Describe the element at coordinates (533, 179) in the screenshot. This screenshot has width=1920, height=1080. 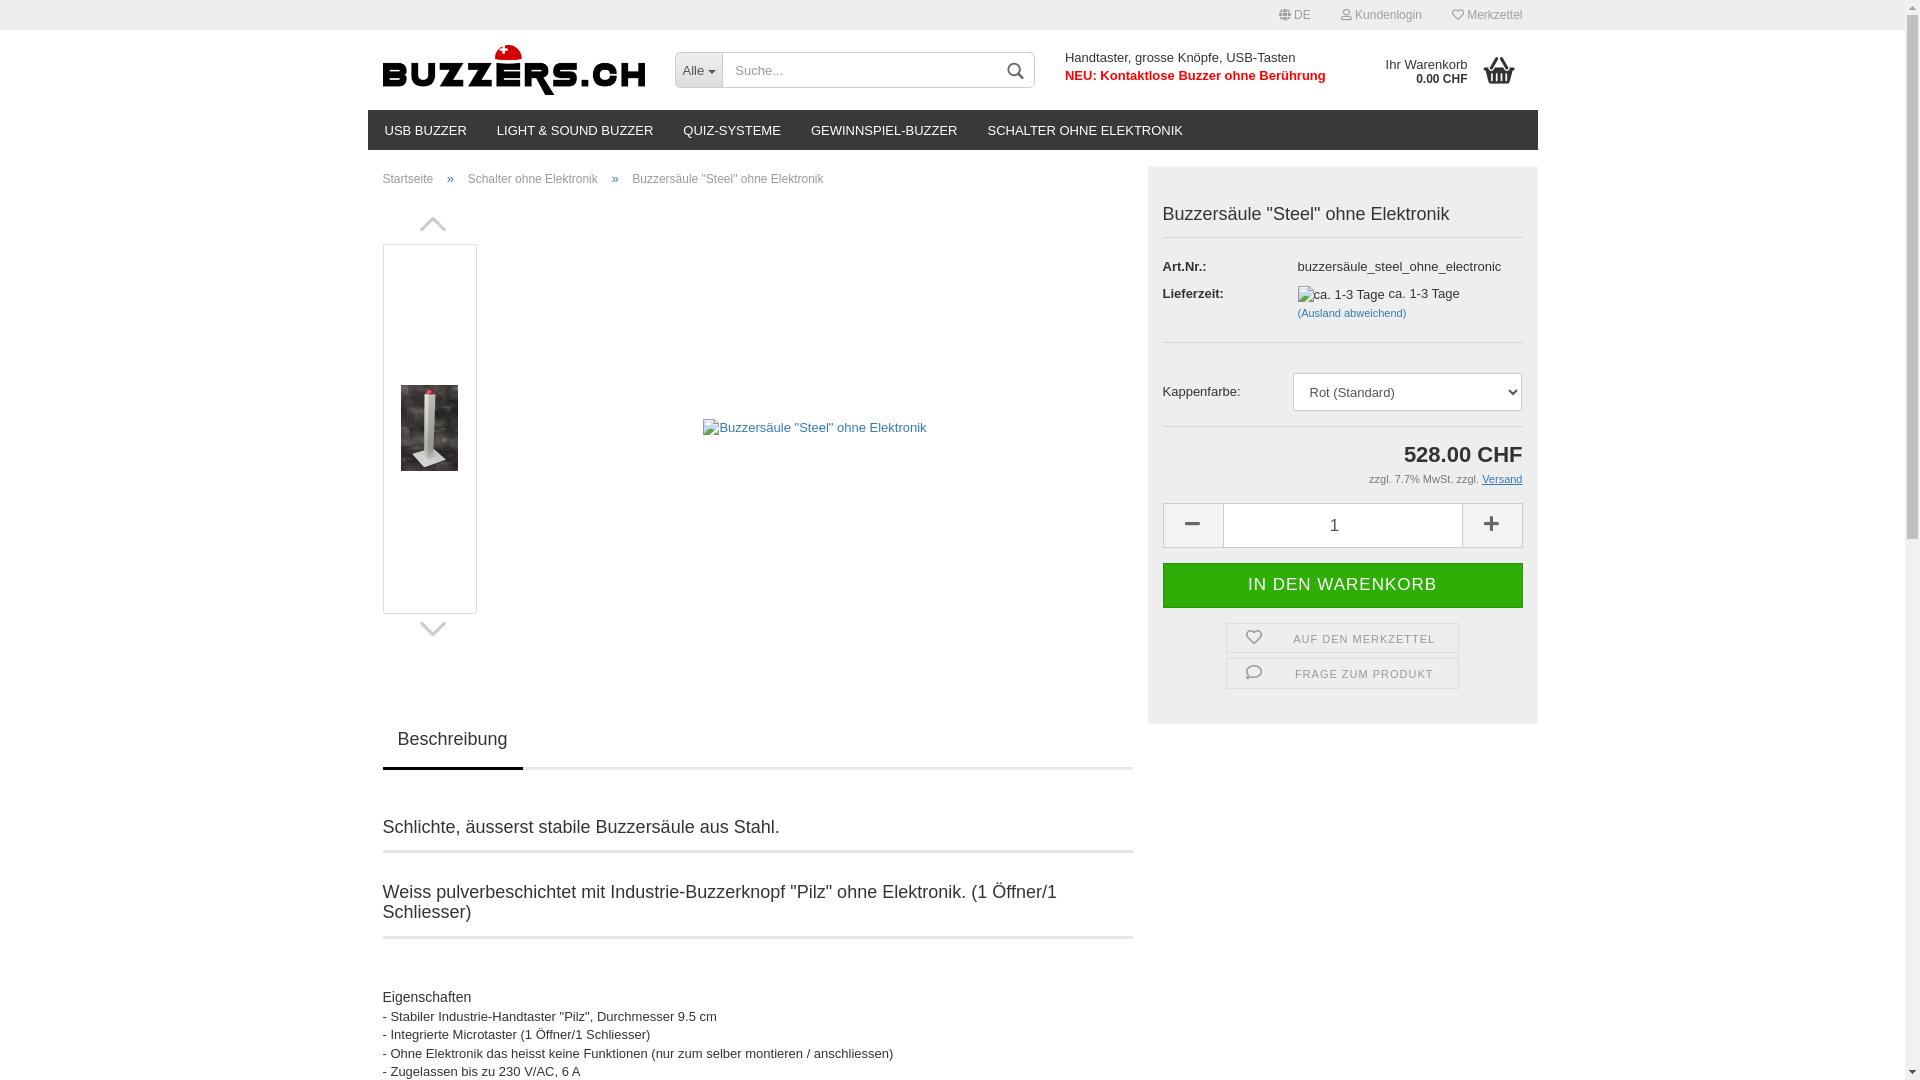
I see `Schalter ohne Elektronik` at that location.